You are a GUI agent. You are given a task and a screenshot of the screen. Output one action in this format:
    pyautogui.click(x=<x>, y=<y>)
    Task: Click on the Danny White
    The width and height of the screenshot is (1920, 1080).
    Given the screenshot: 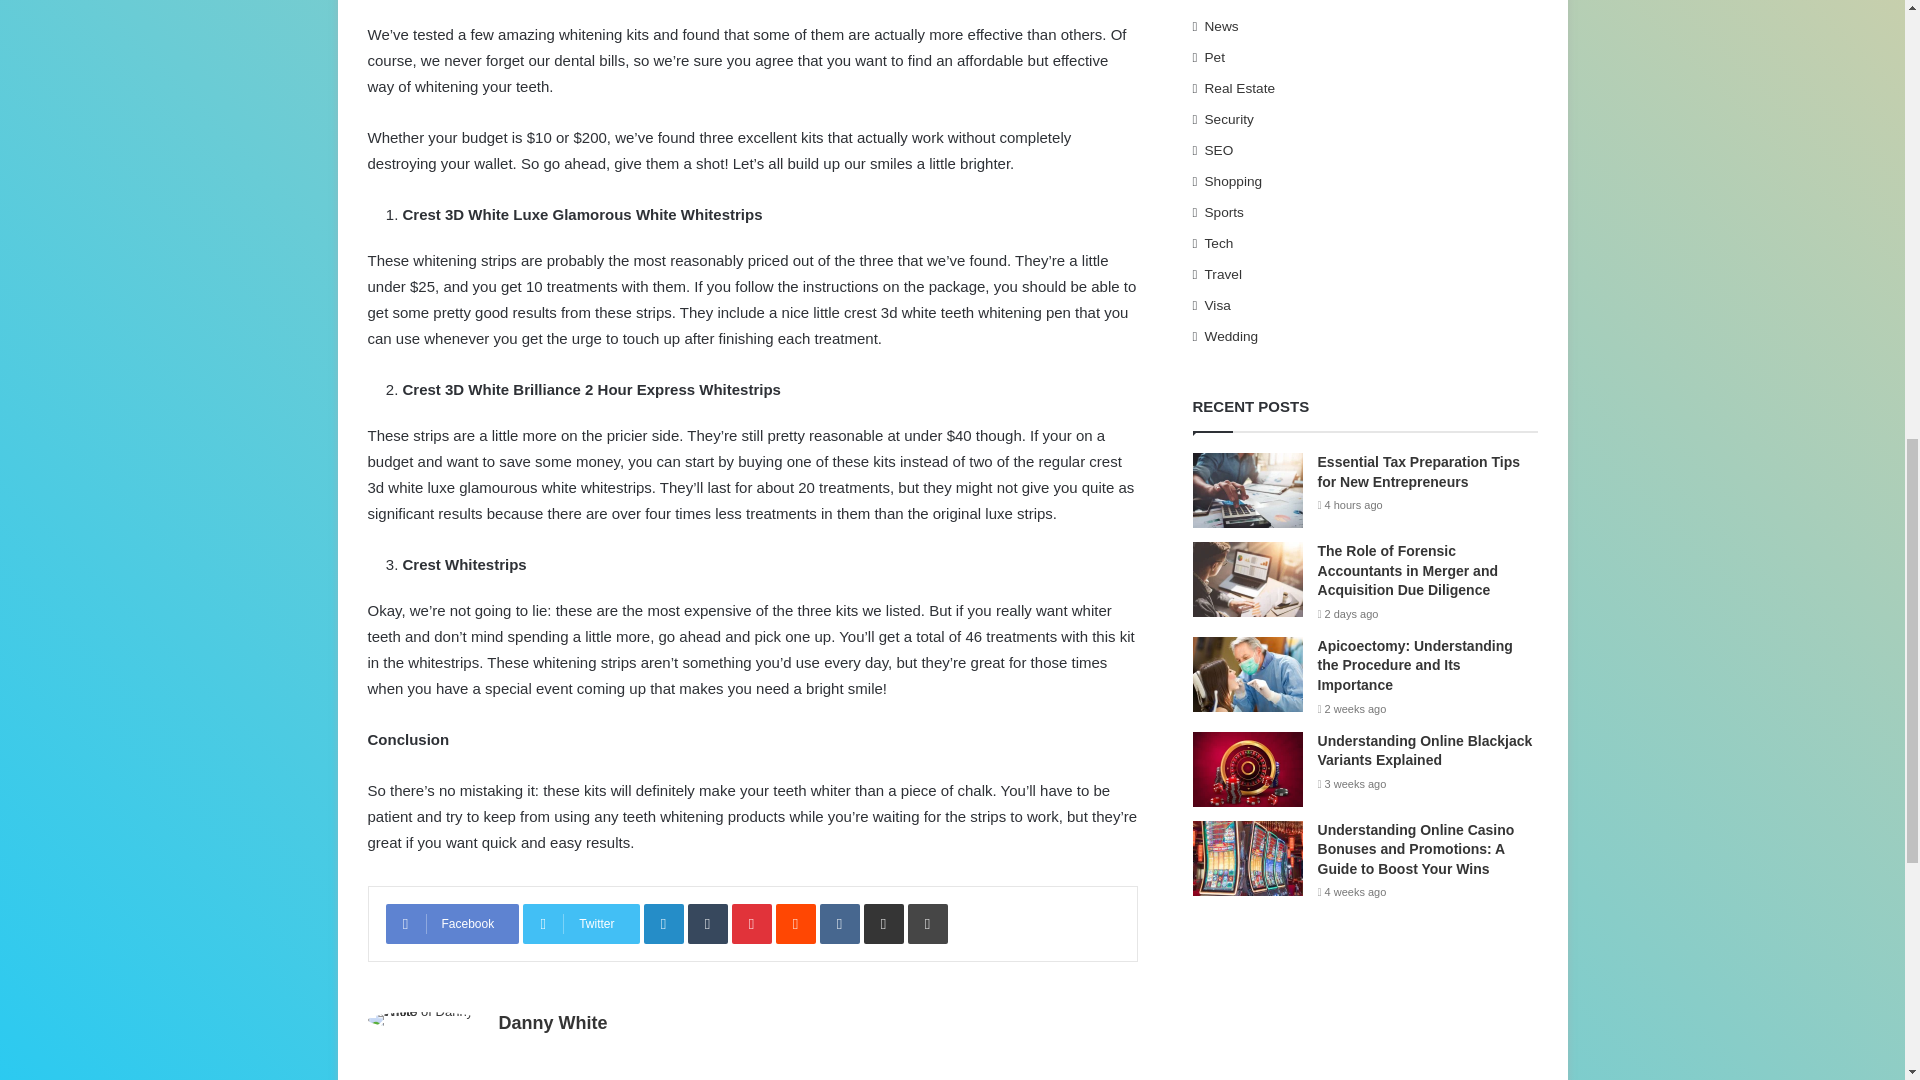 What is the action you would take?
    pyautogui.click(x=552, y=1022)
    